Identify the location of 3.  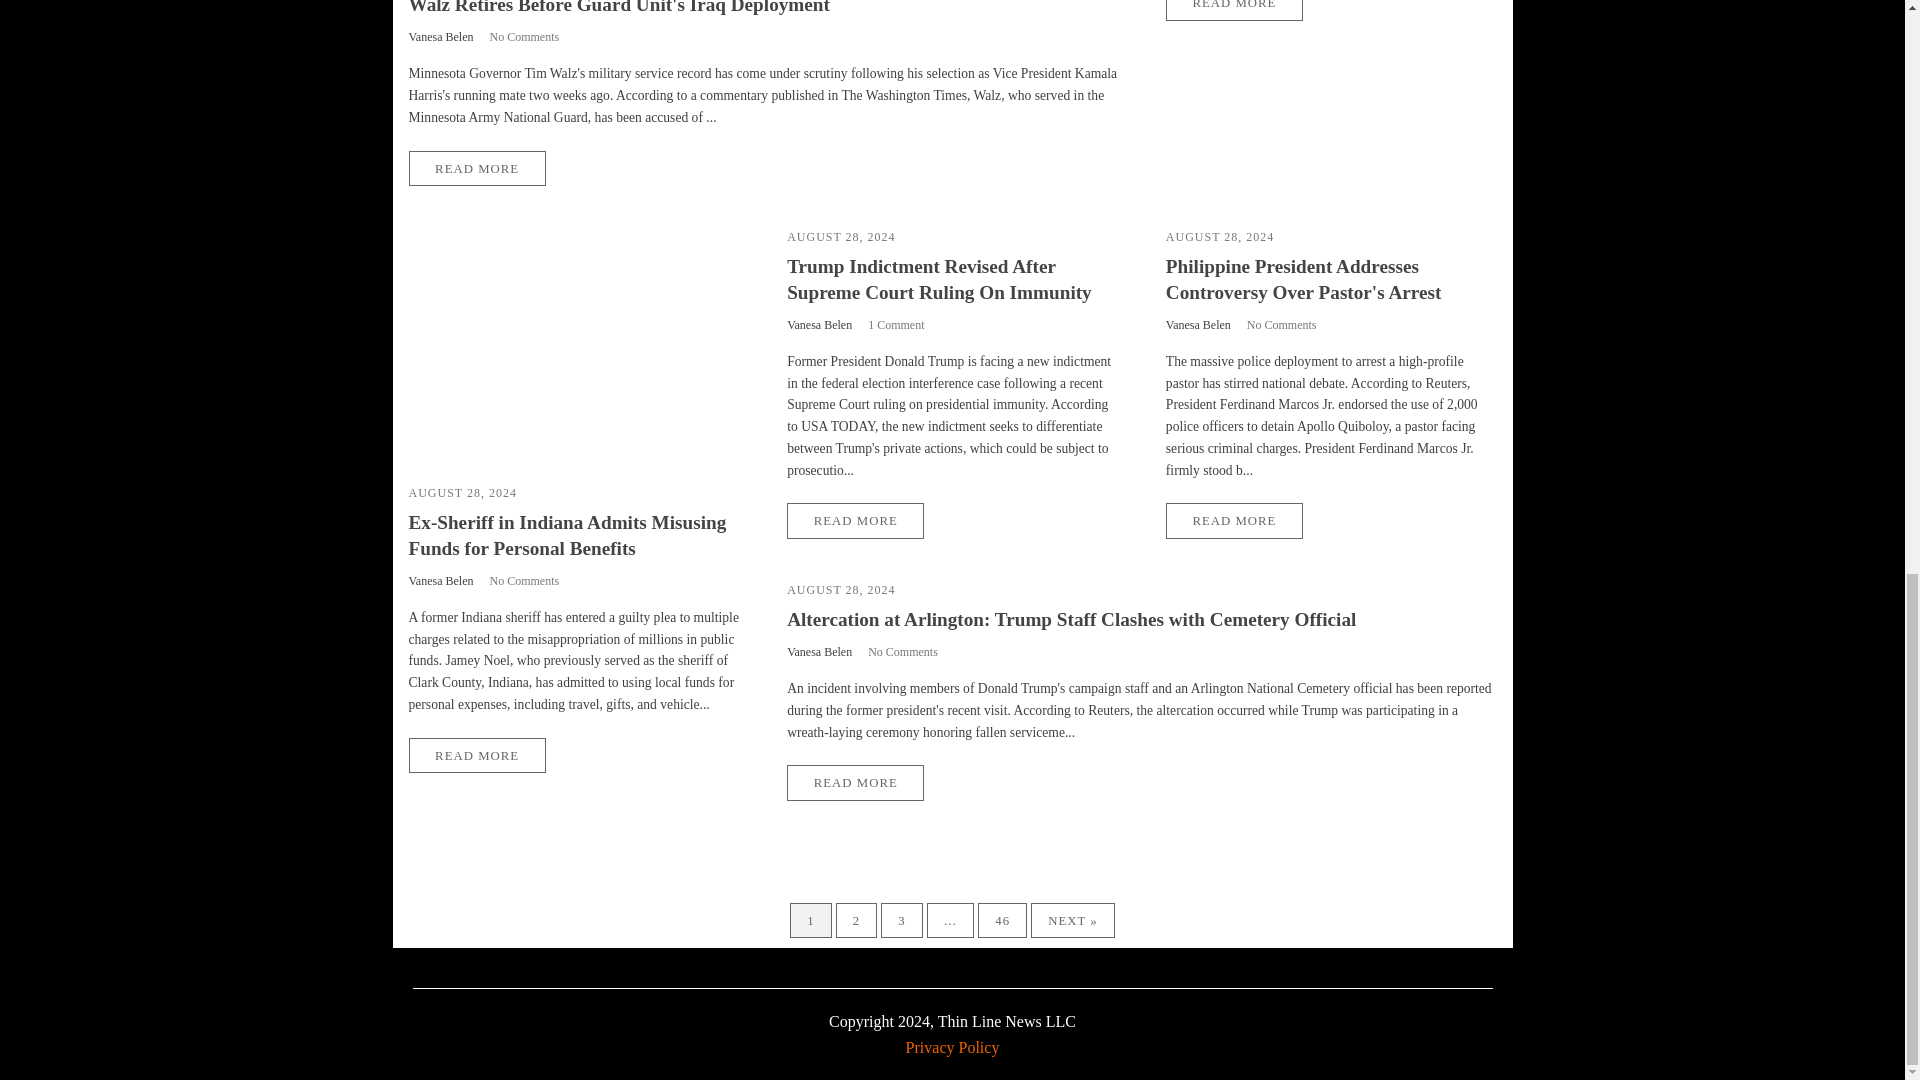
(901, 920).